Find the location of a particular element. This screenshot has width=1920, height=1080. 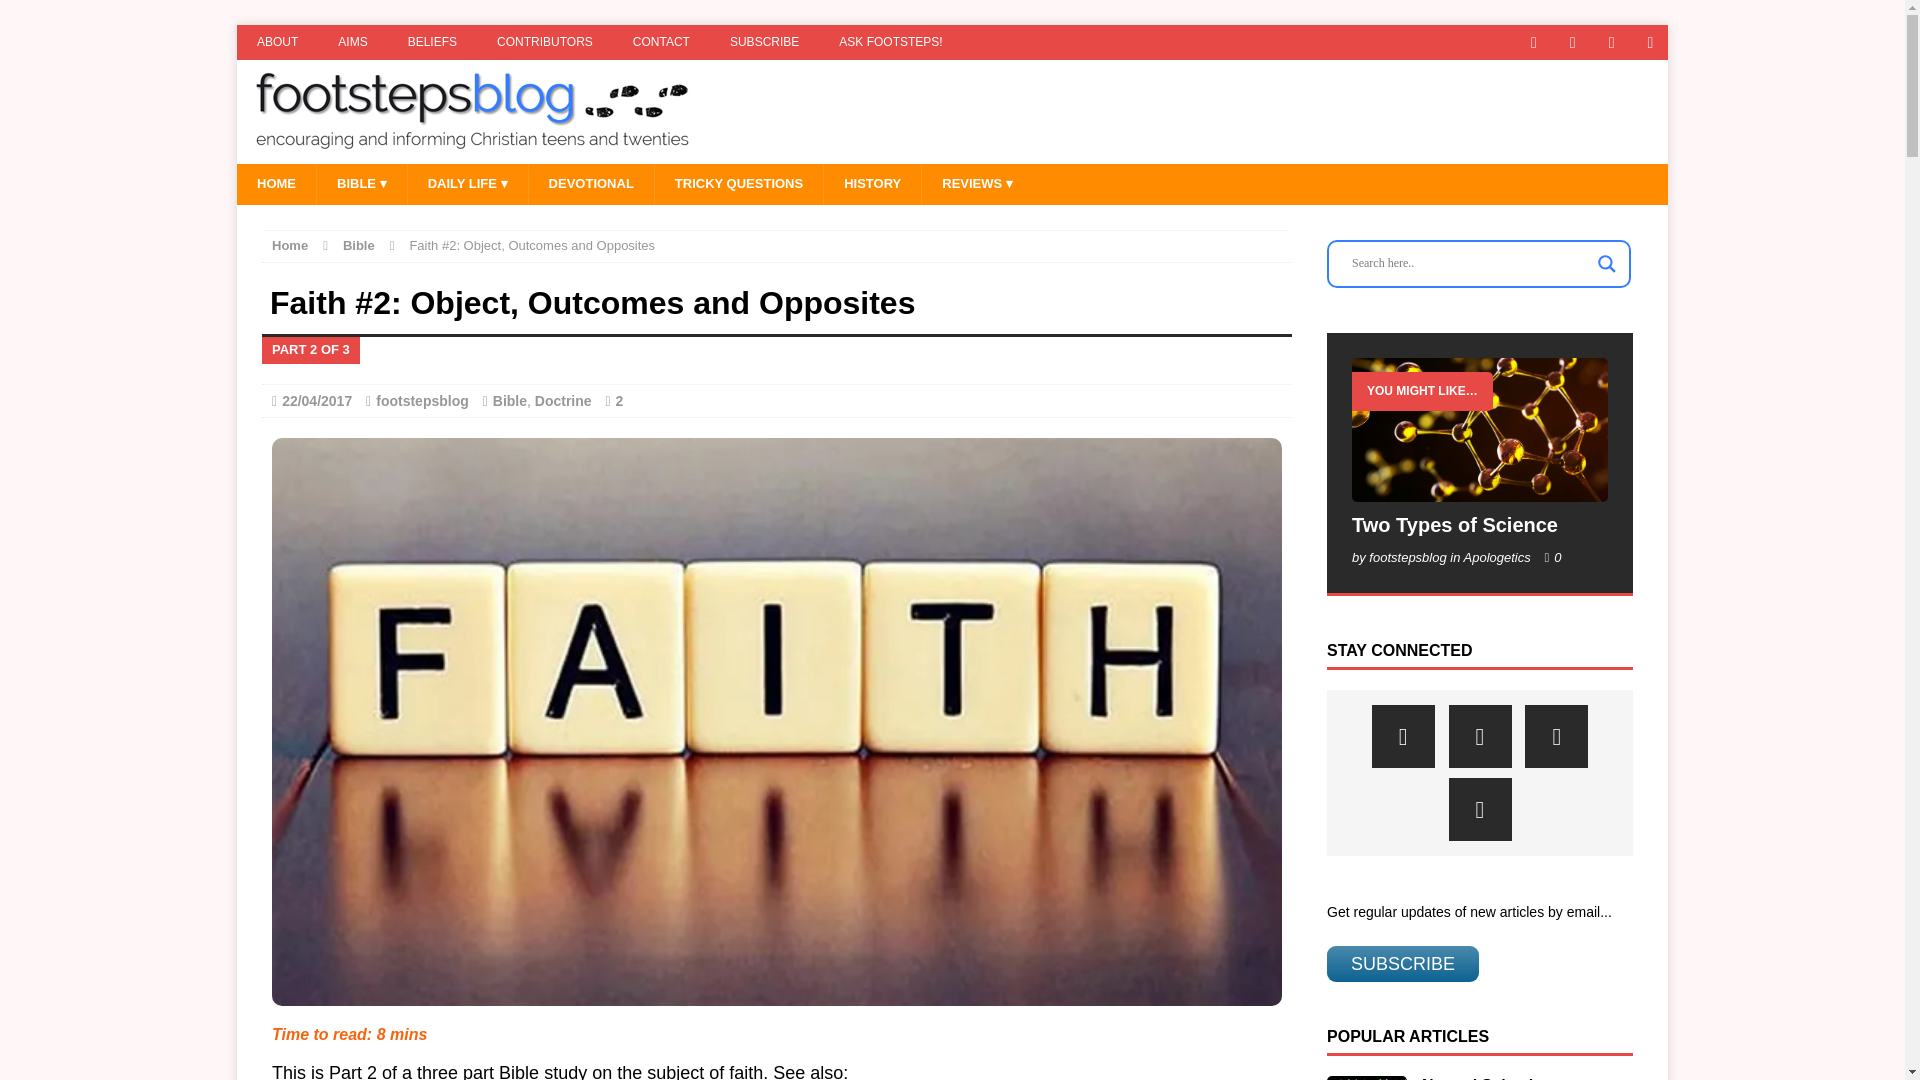

Home is located at coordinates (290, 244).